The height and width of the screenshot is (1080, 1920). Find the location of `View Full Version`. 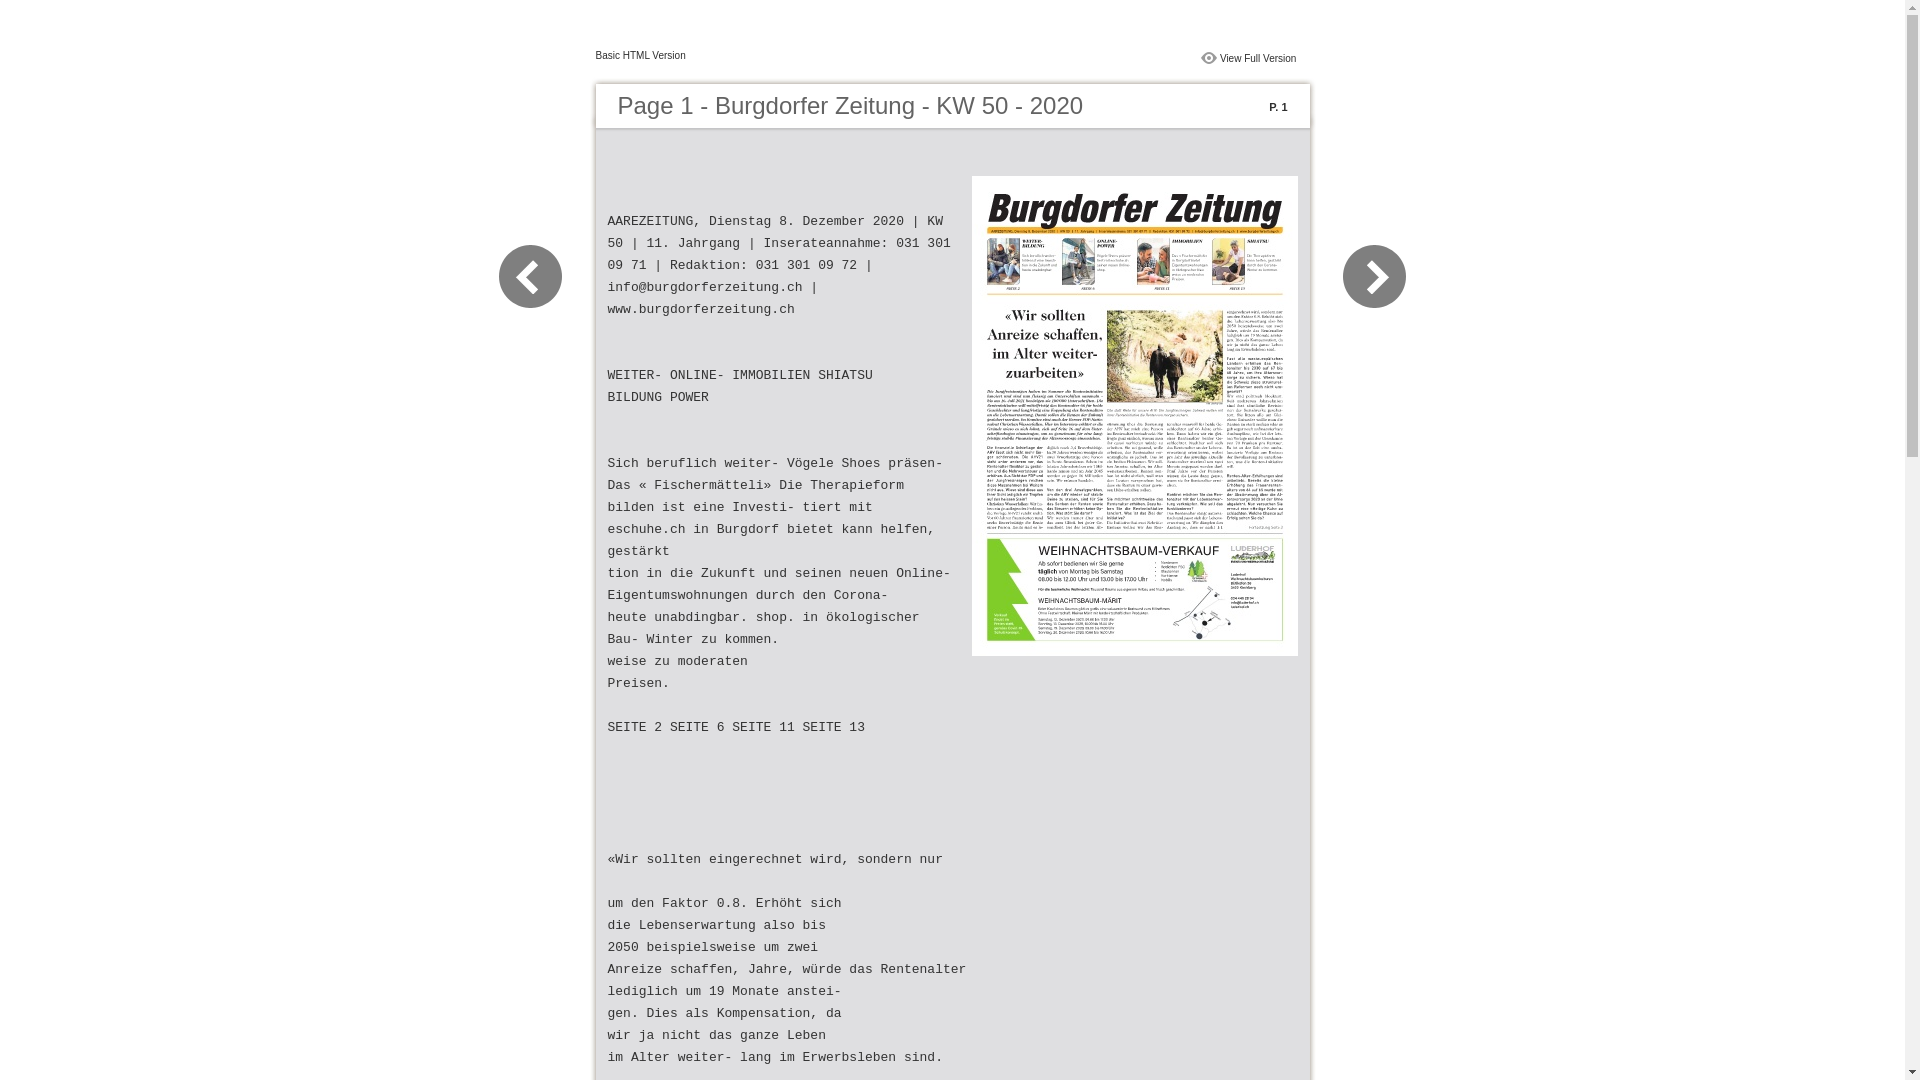

View Full Version is located at coordinates (1258, 58).